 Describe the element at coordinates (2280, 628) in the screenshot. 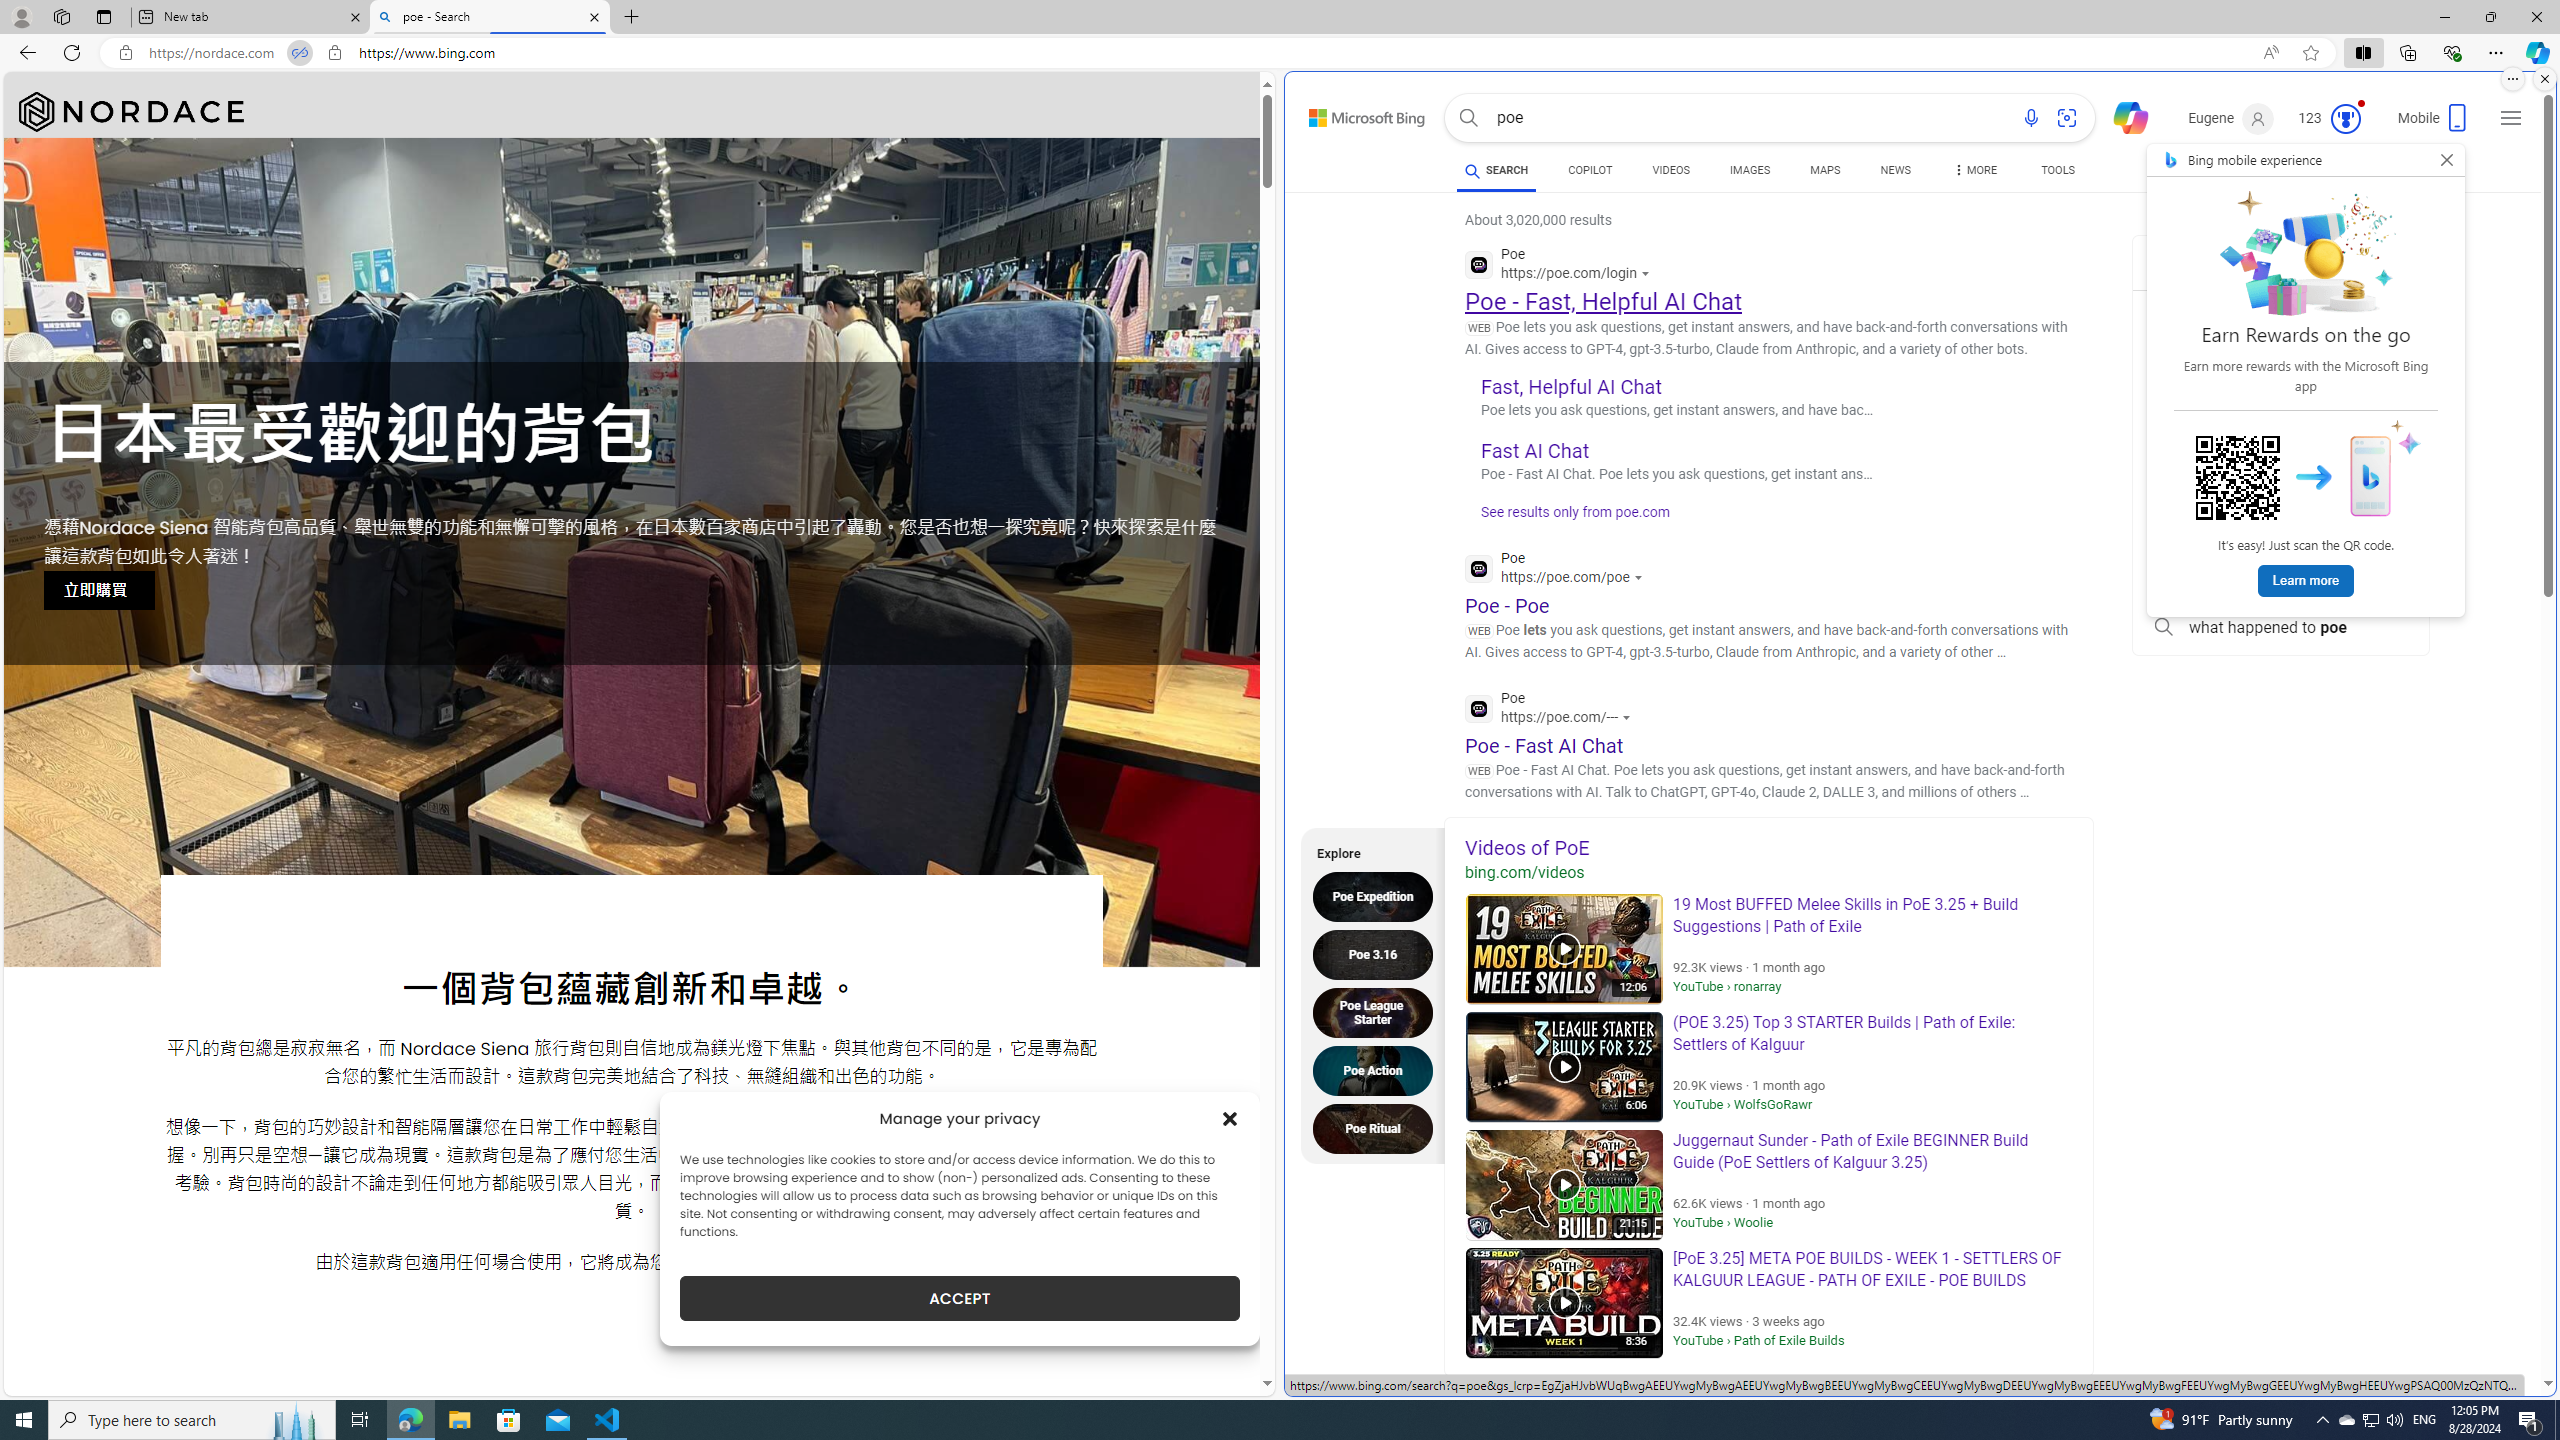

I see `what happened to poe` at that location.